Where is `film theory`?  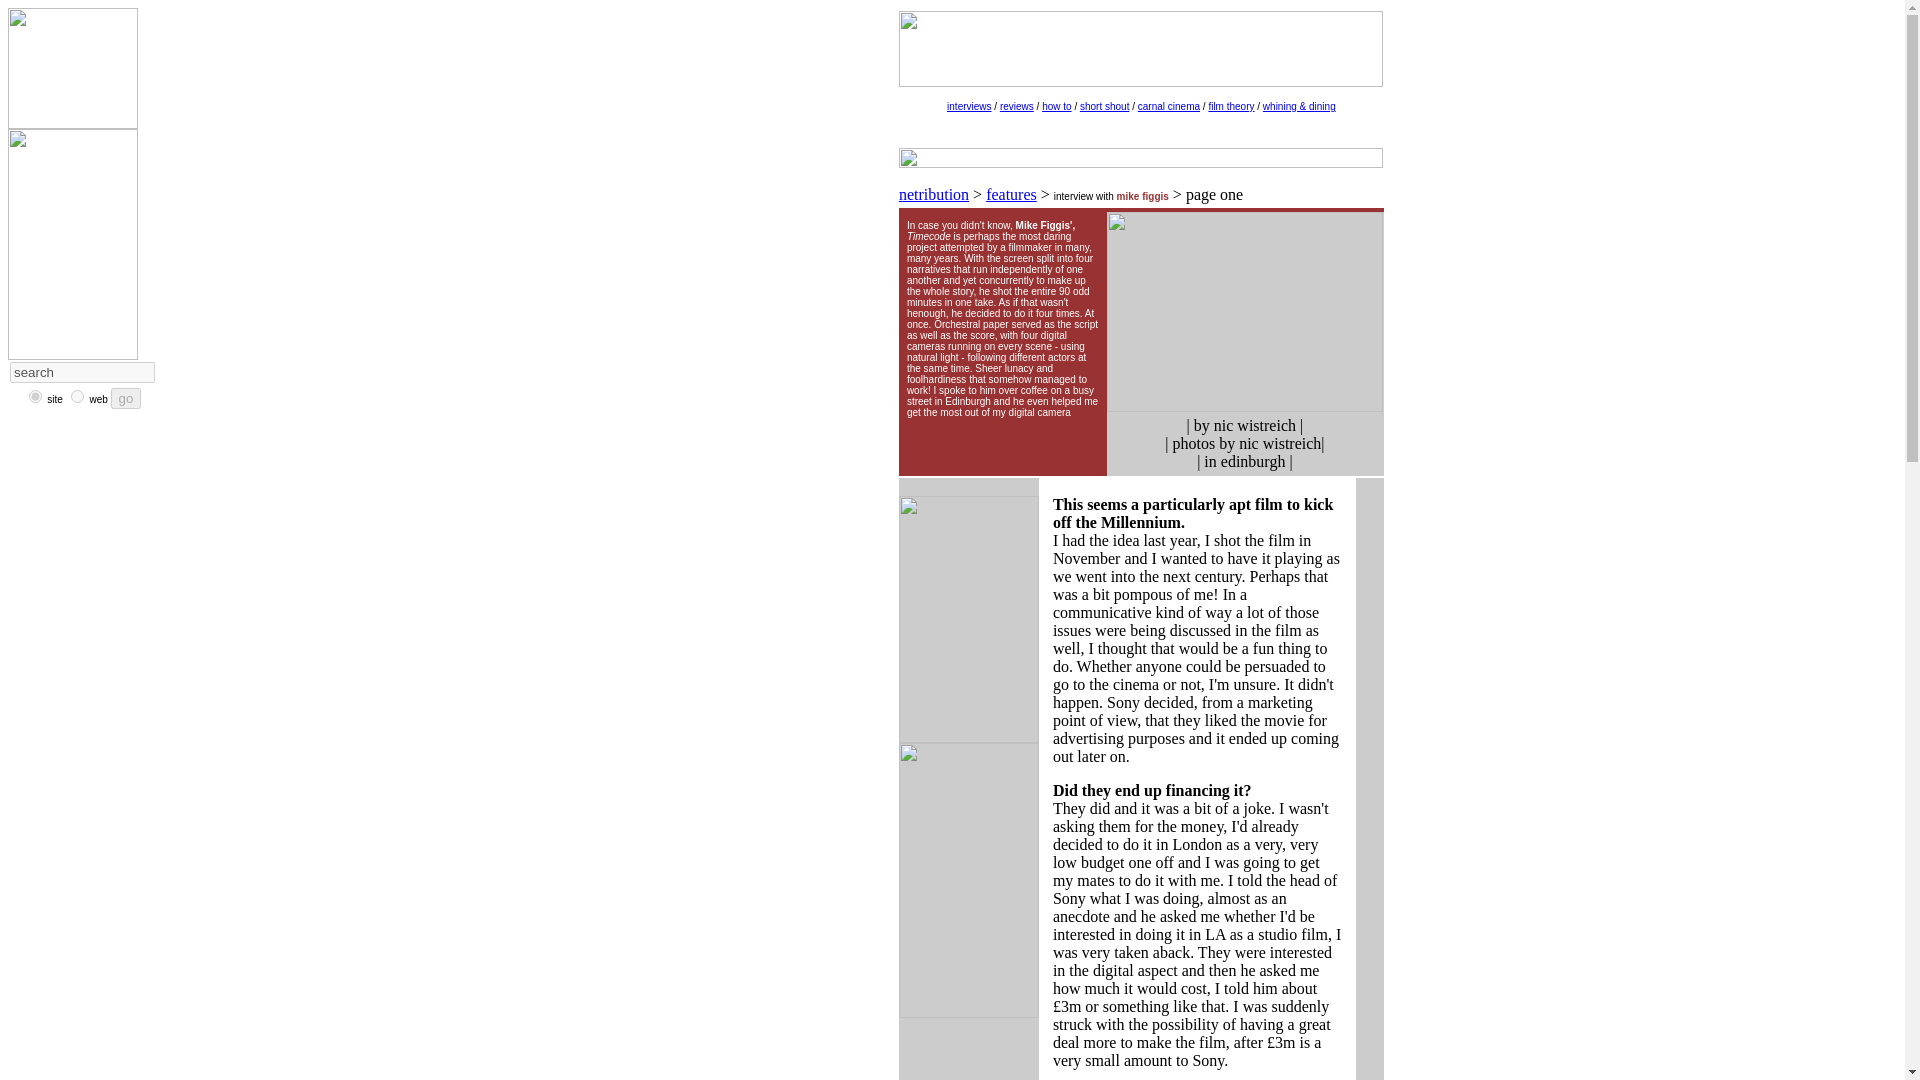 film theory is located at coordinates (1230, 106).